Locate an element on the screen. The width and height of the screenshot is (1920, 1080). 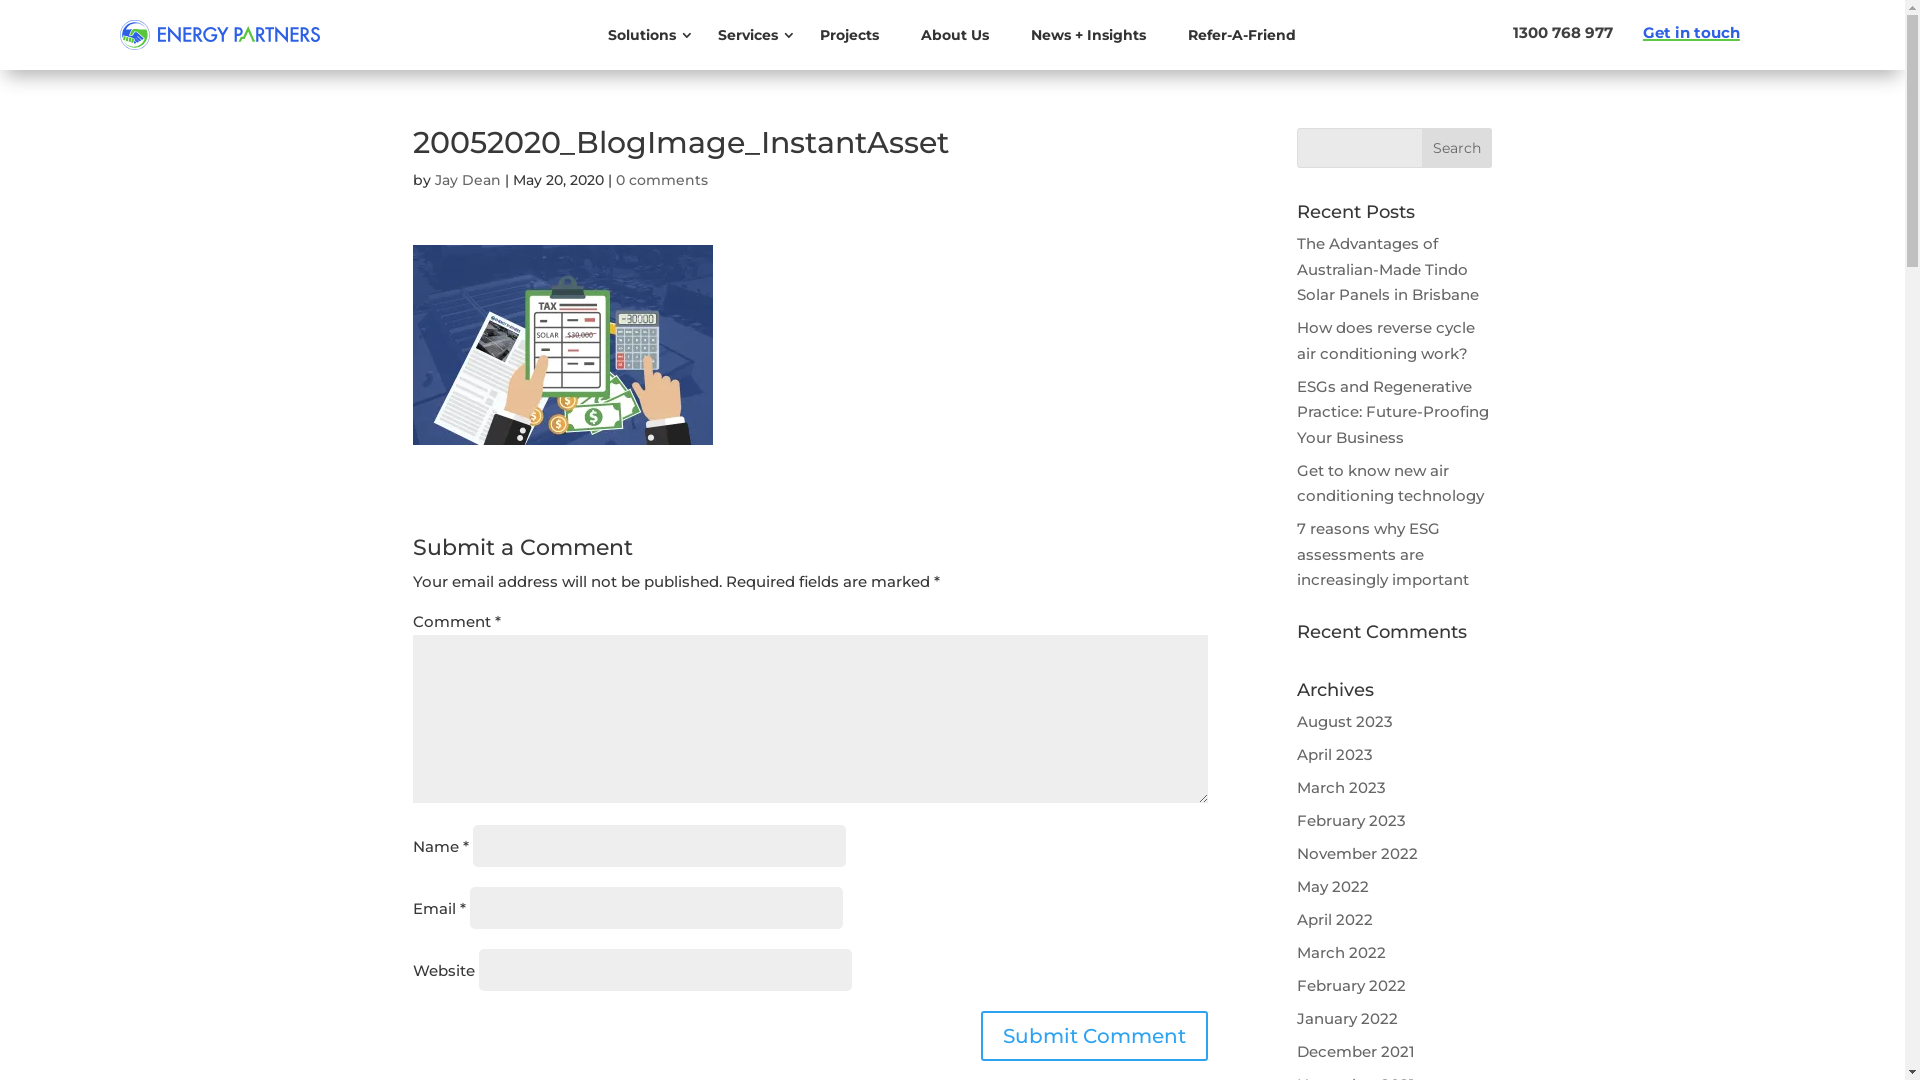
Services is located at coordinates (748, 35).